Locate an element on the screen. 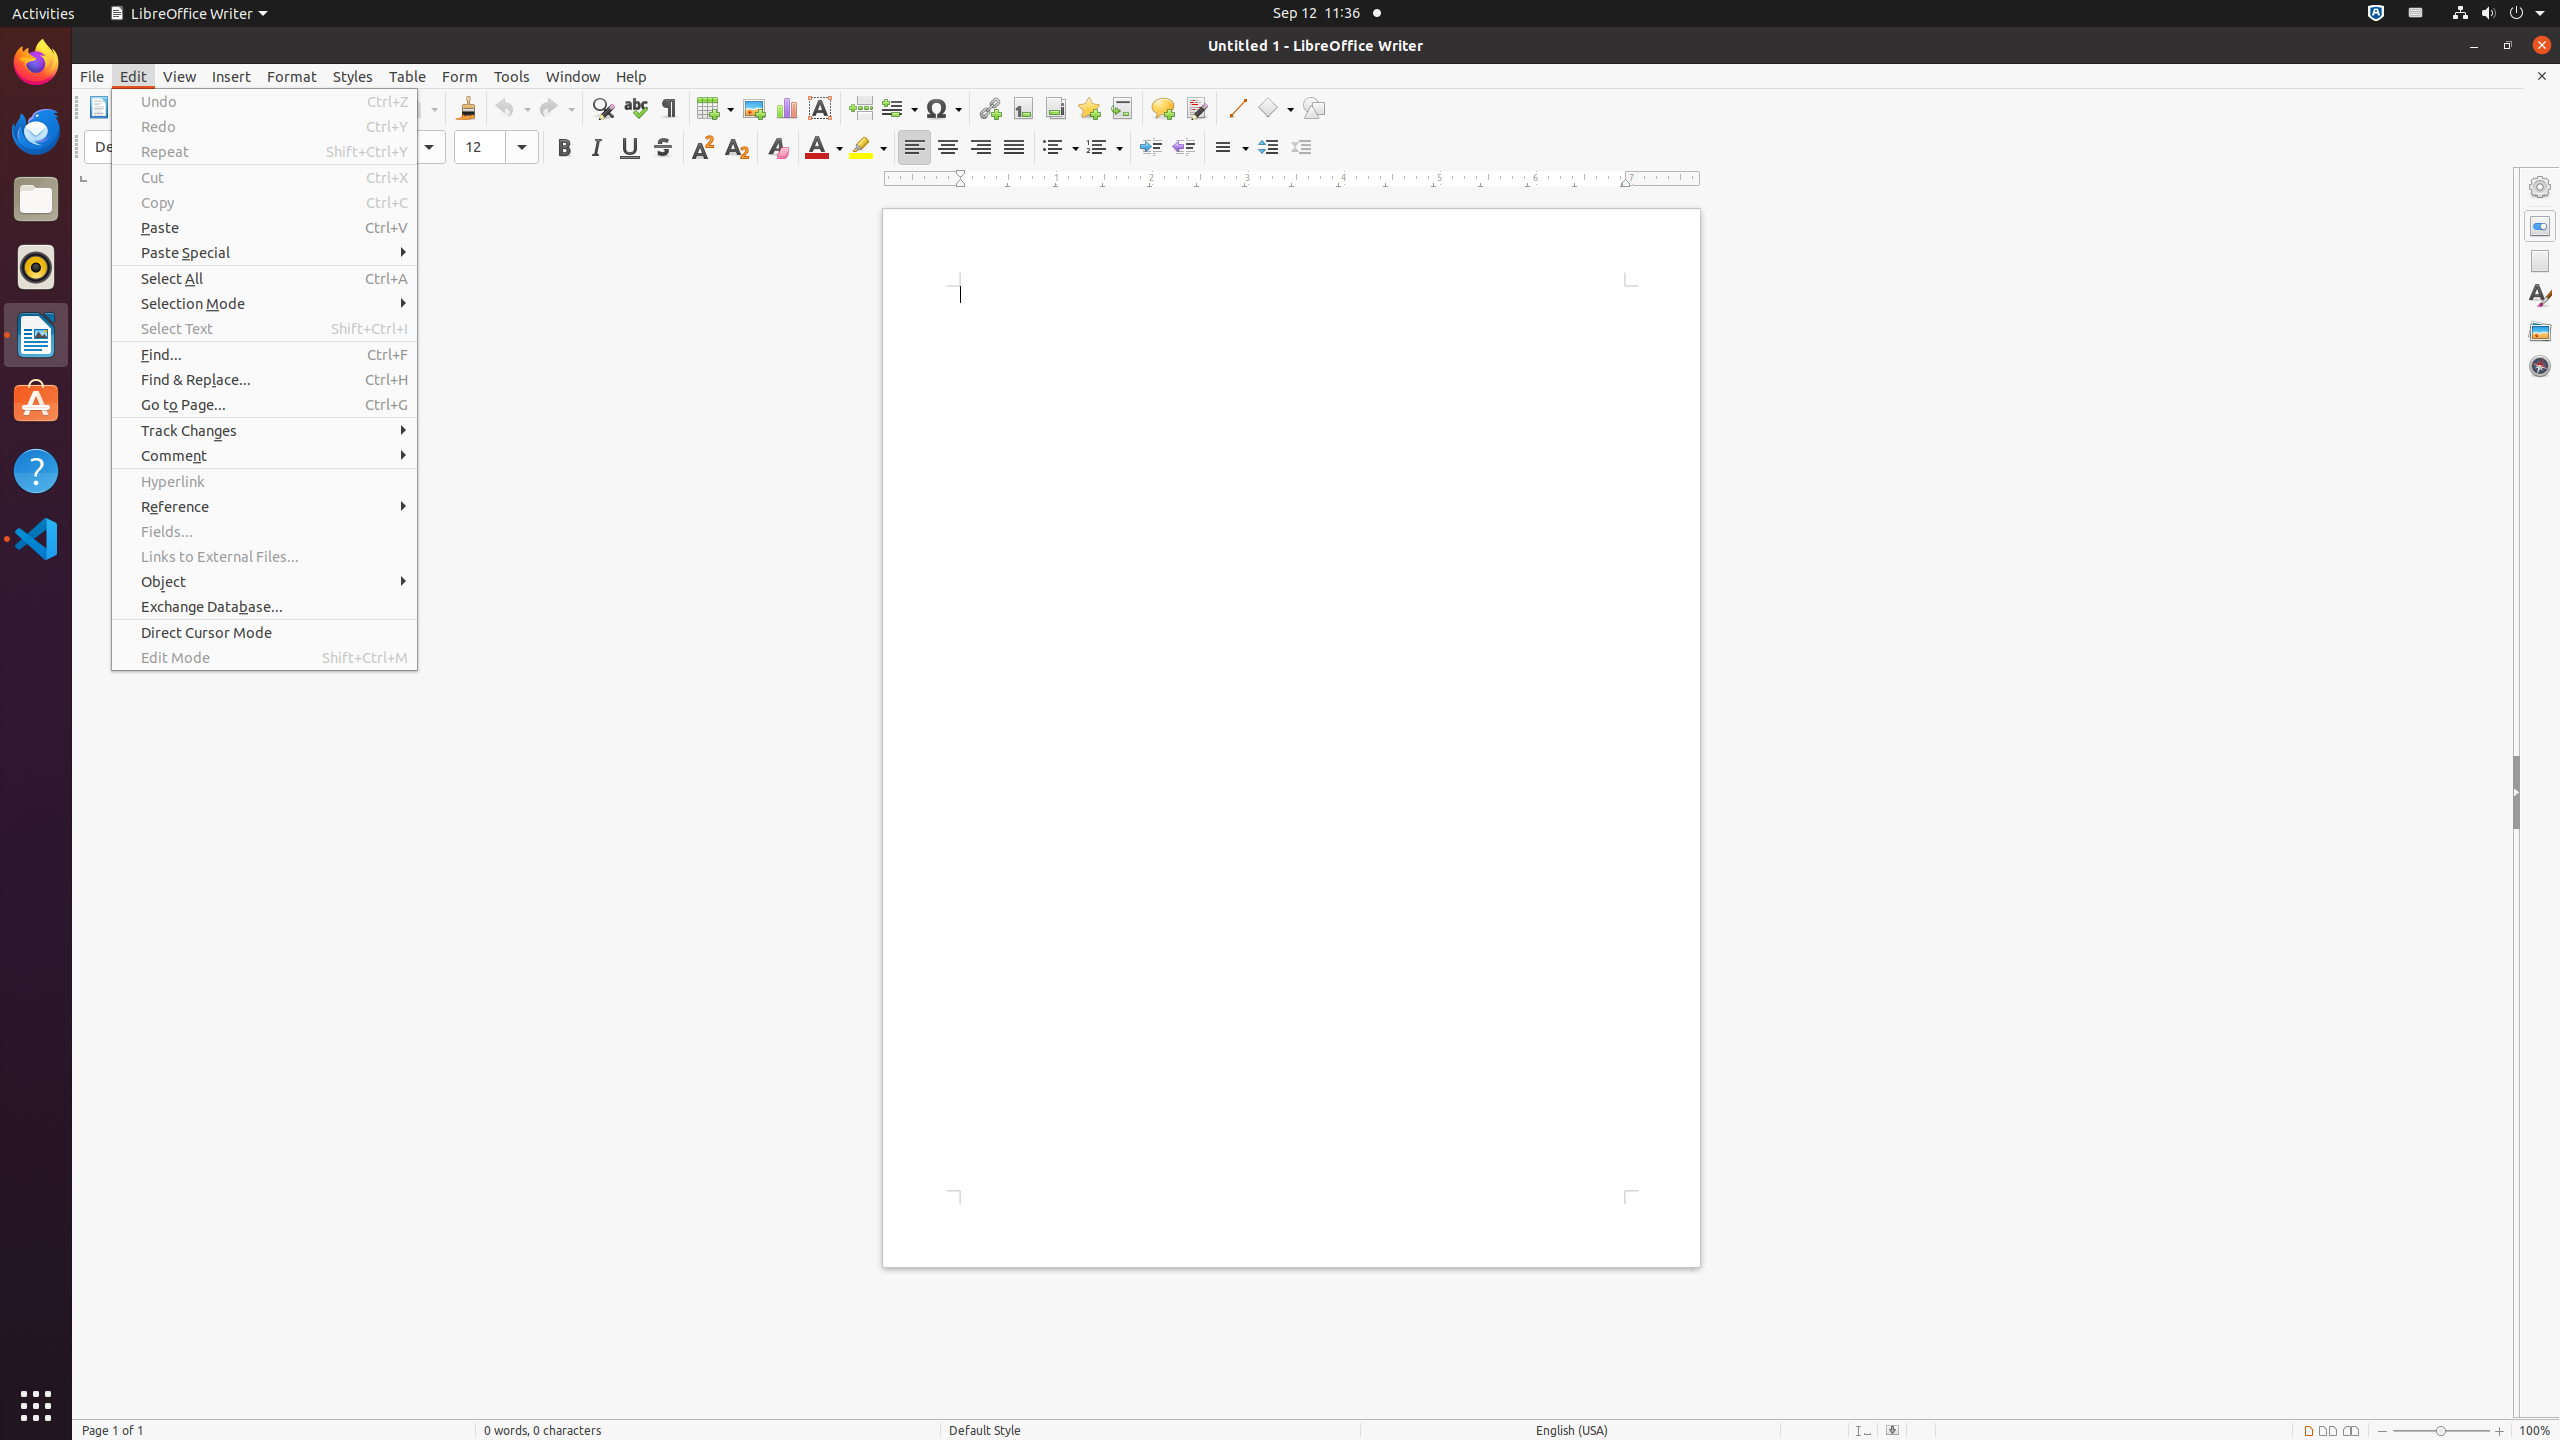  Redo is located at coordinates (264, 126).